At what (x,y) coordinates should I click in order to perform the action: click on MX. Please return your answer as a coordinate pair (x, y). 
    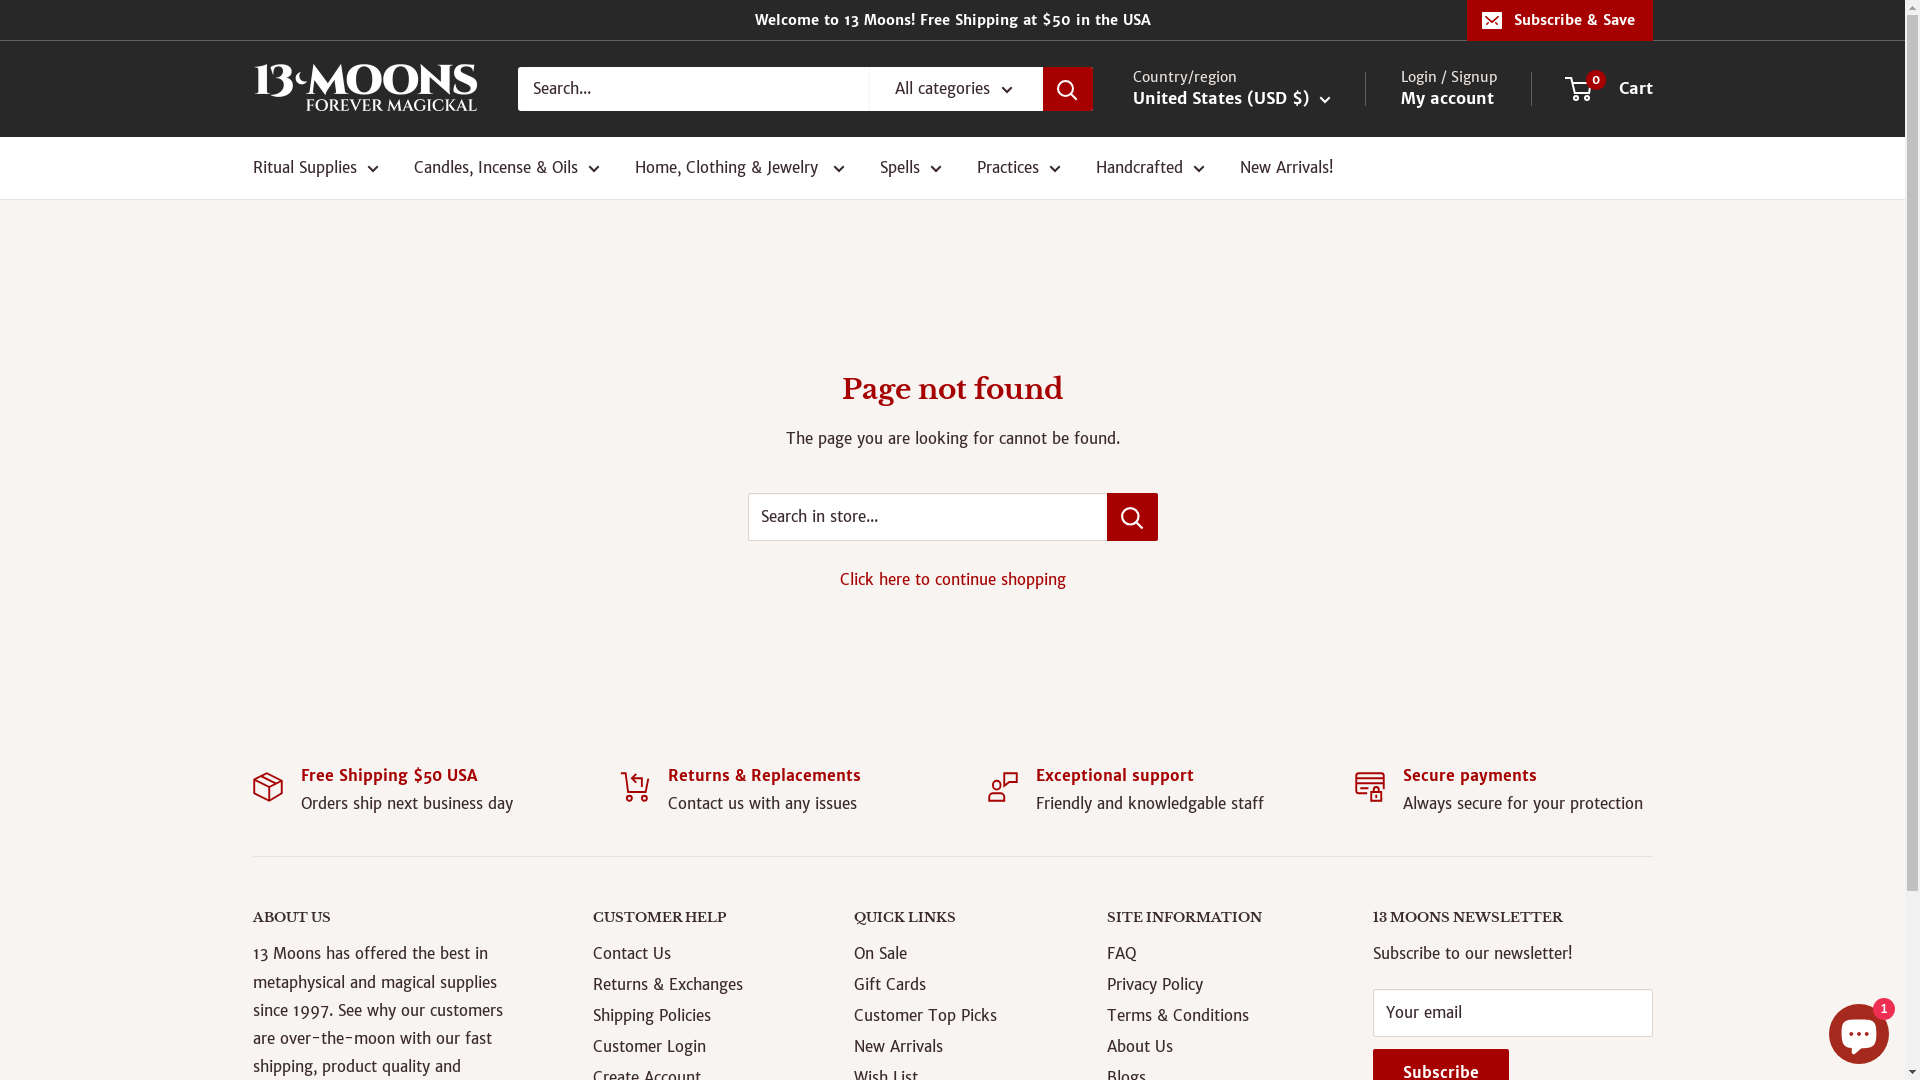
    Looking at the image, I should click on (1215, 539).